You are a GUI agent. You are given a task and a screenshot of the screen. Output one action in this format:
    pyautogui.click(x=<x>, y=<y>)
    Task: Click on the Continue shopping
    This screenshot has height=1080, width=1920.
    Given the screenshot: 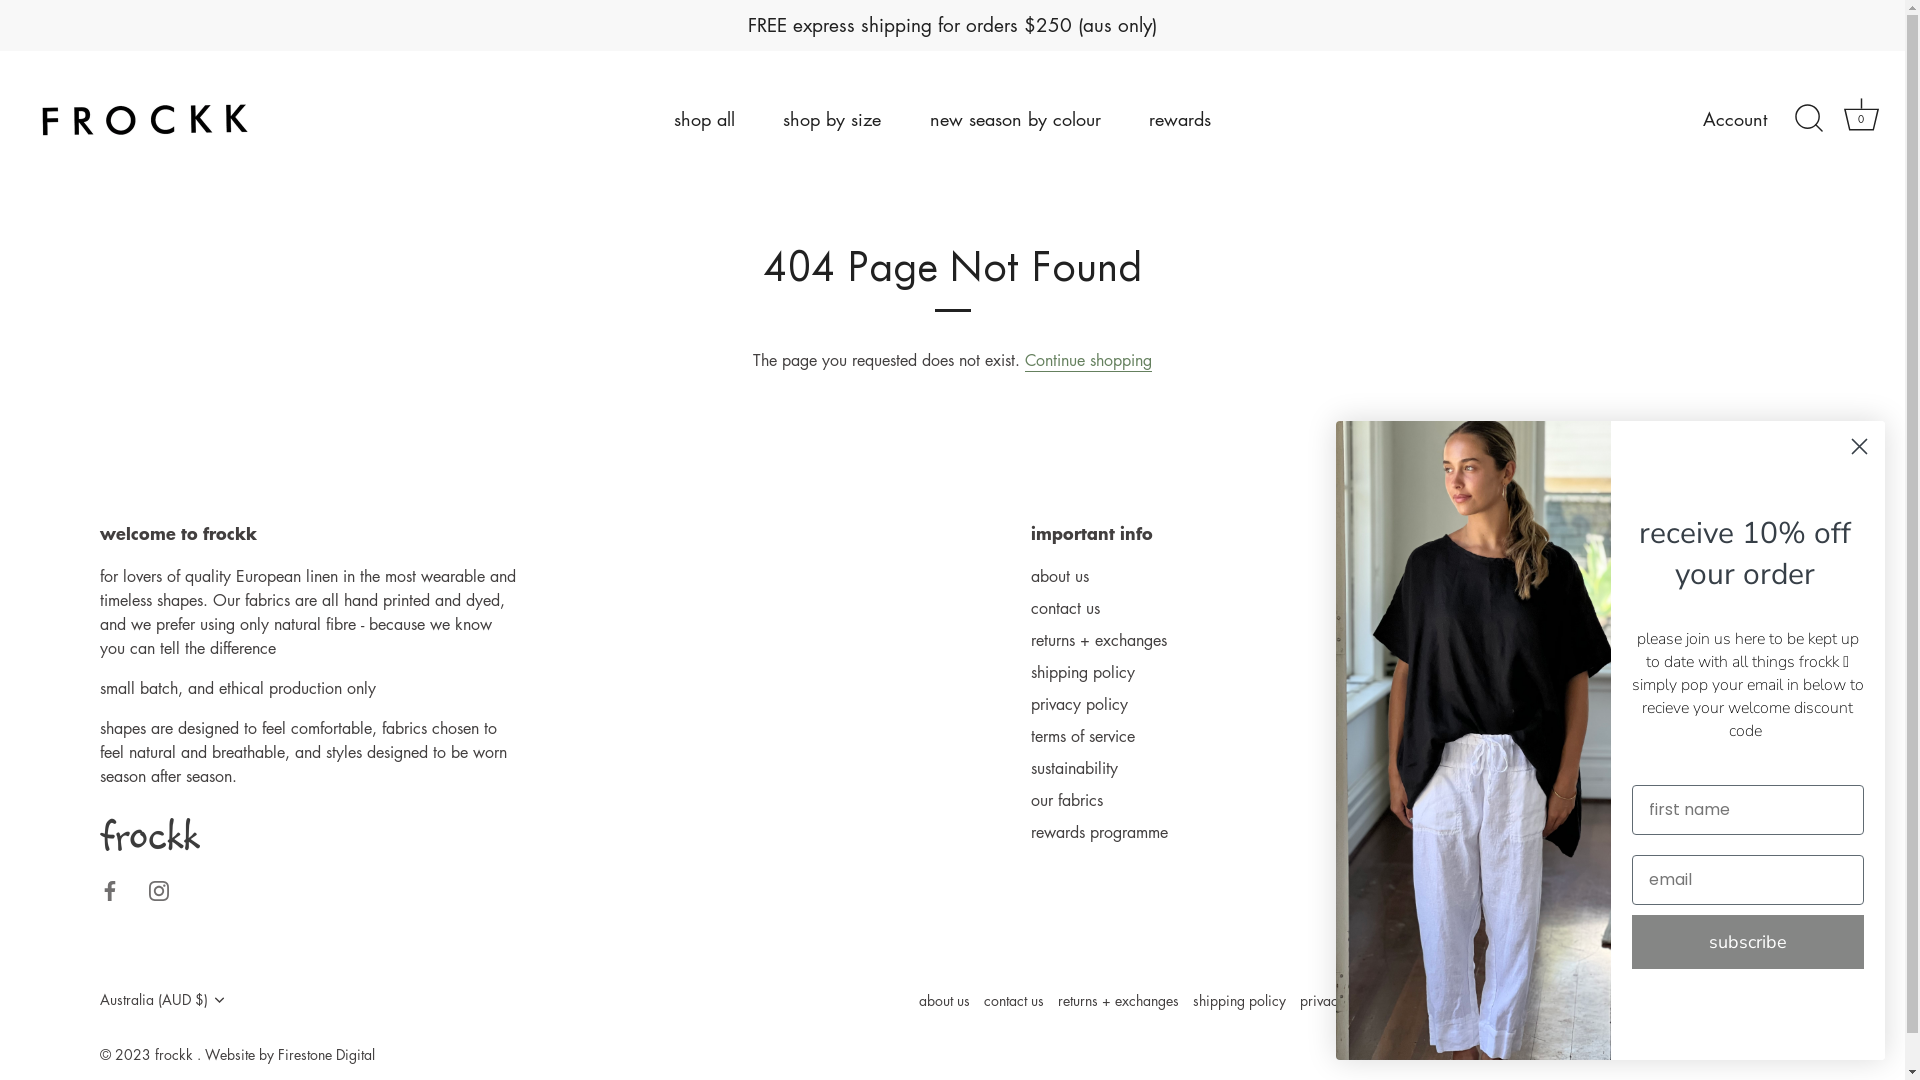 What is the action you would take?
    pyautogui.click(x=1088, y=360)
    